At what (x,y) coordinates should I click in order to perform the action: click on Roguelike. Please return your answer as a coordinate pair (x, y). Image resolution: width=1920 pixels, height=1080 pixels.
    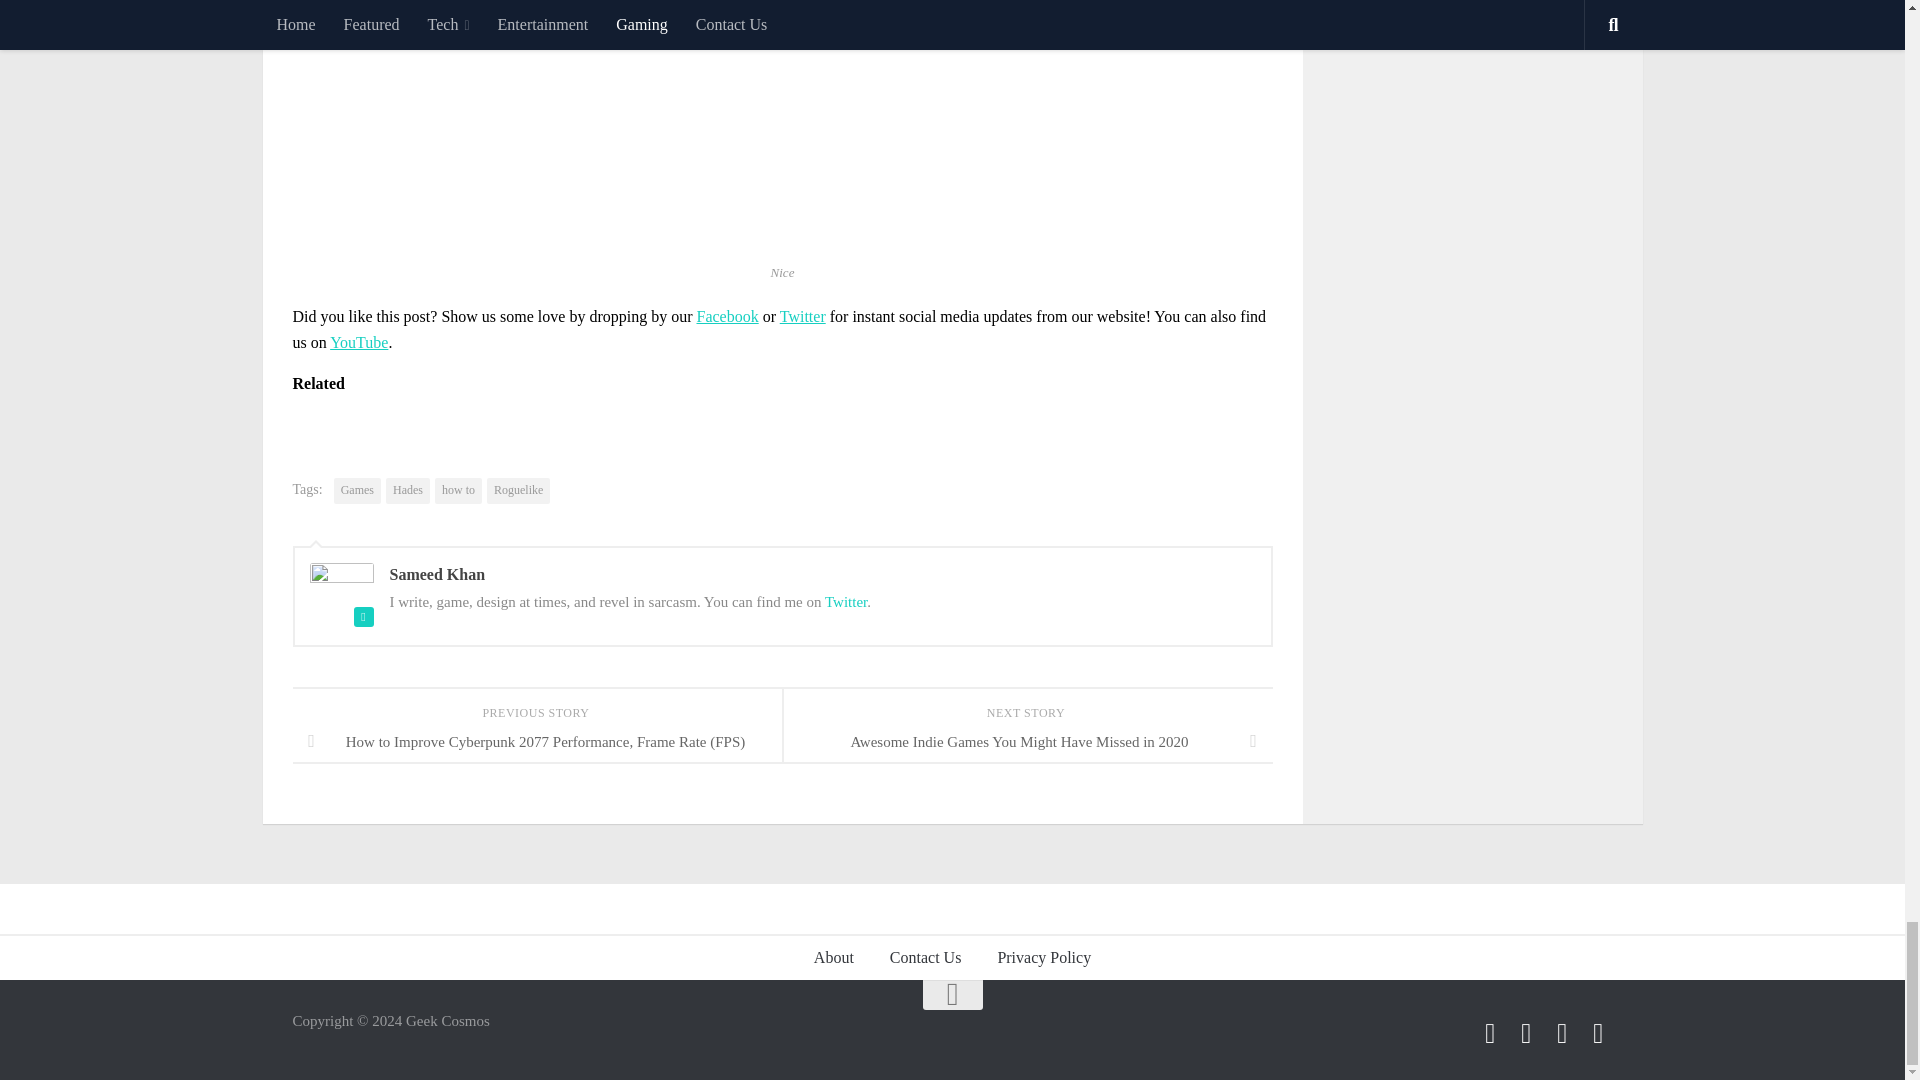
    Looking at the image, I should click on (518, 491).